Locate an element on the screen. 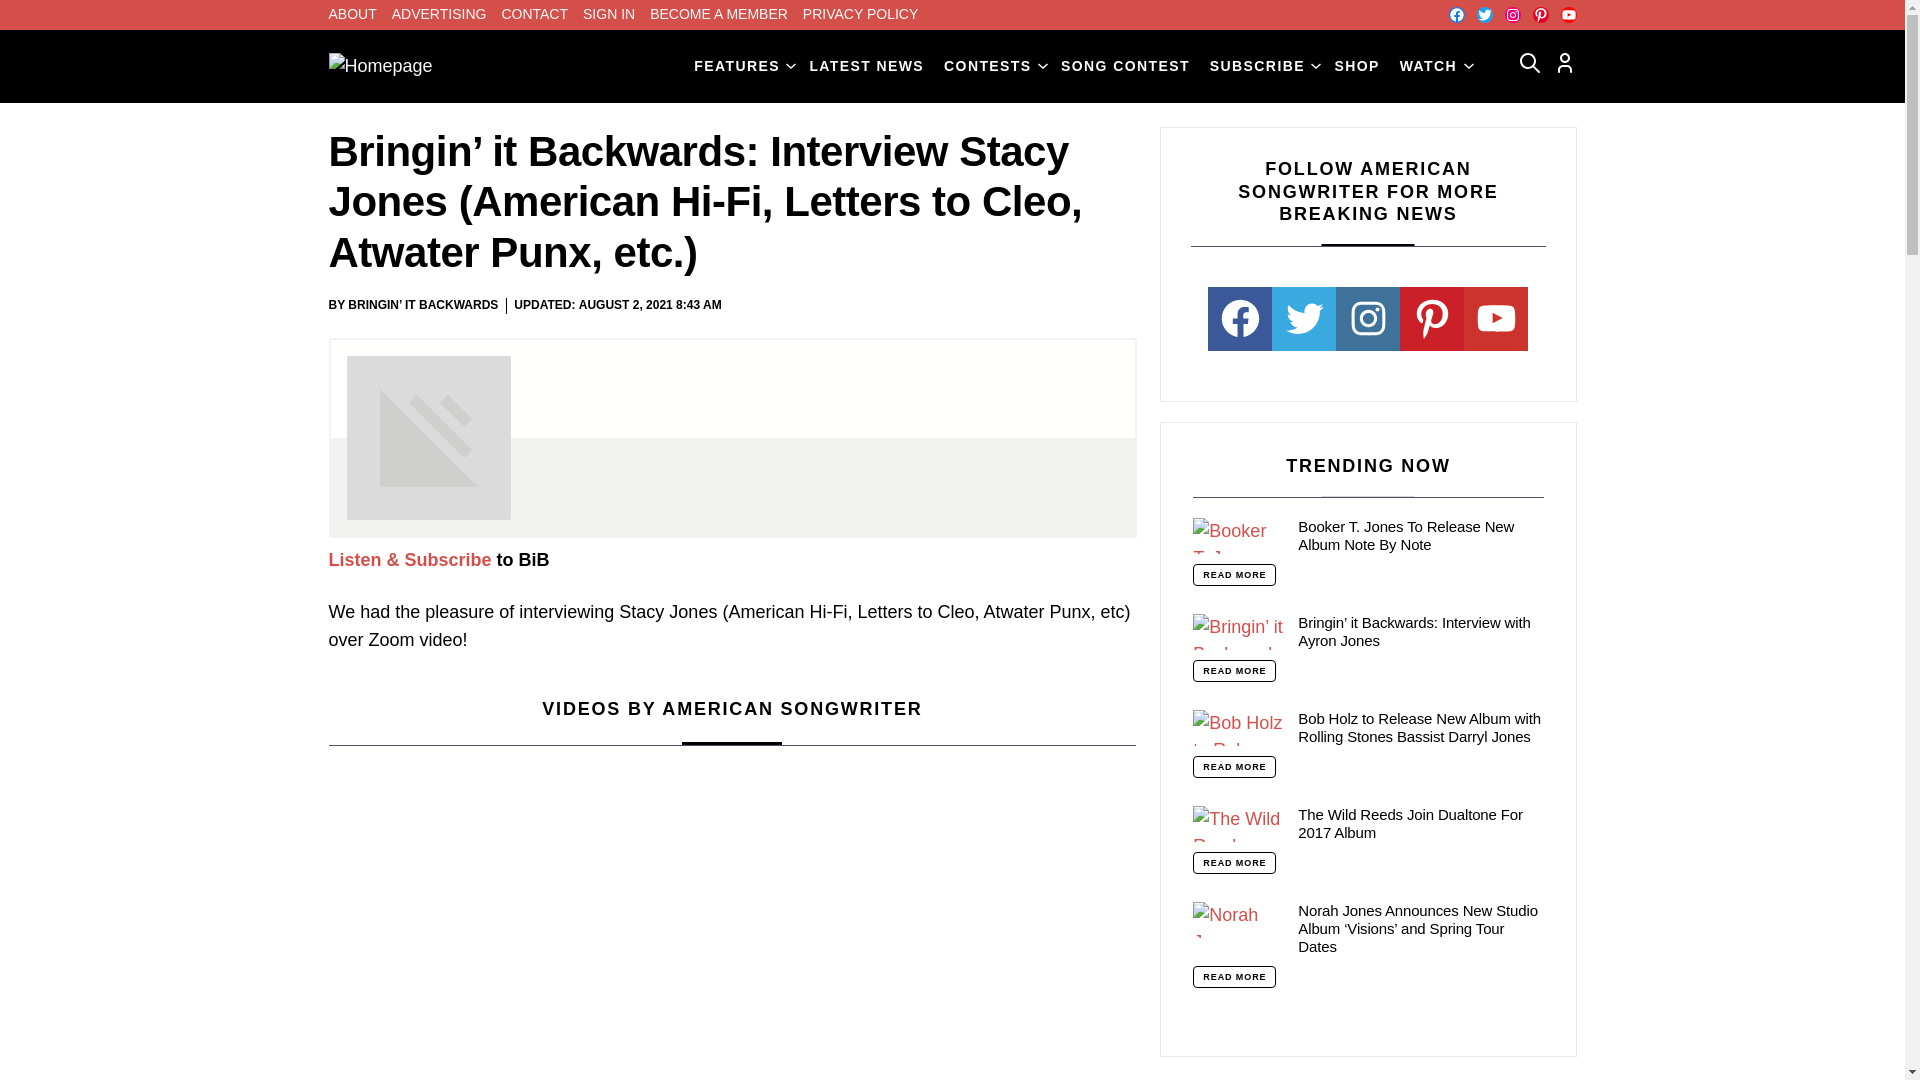 The height and width of the screenshot is (1080, 1920). Facebook is located at coordinates (1455, 14).